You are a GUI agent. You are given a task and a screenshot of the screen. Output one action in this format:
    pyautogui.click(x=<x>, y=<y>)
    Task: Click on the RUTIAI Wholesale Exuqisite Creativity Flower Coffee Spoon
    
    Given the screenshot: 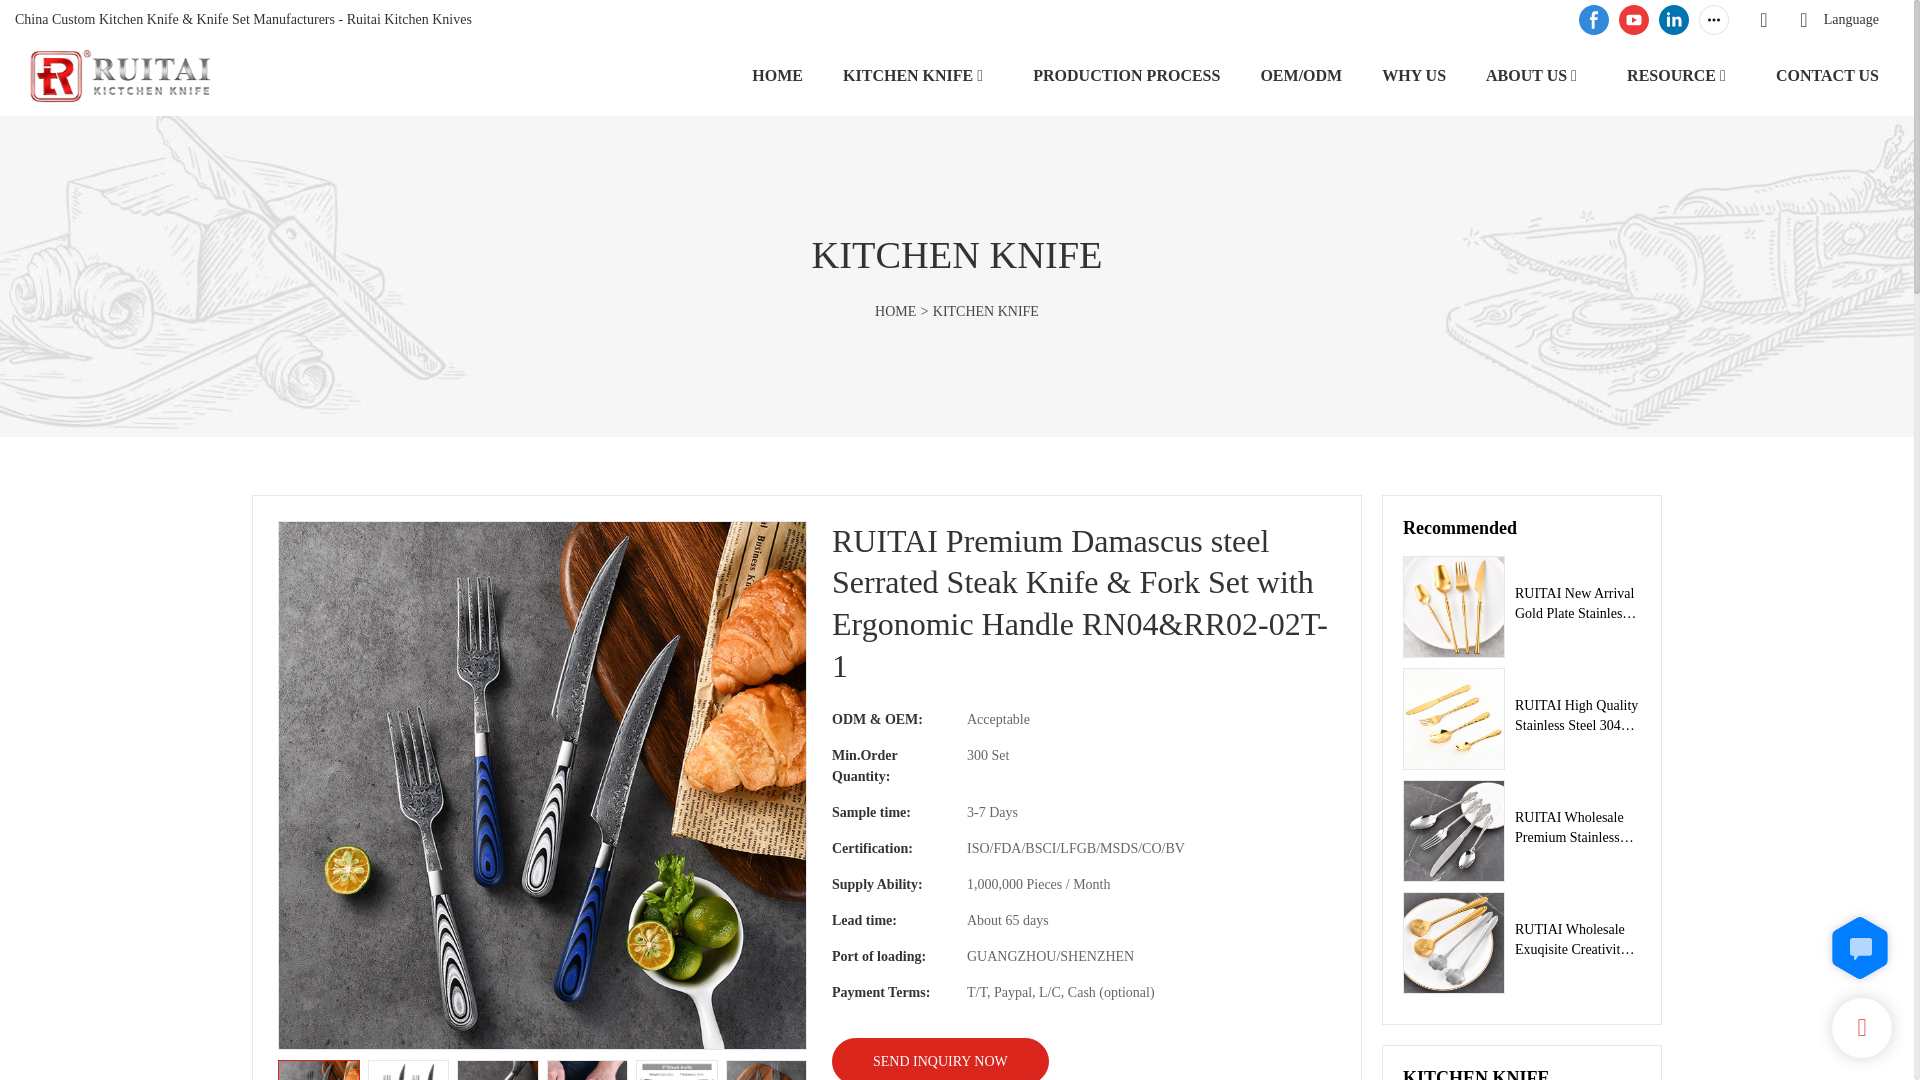 What is the action you would take?
    pyautogui.click(x=1578, y=940)
    